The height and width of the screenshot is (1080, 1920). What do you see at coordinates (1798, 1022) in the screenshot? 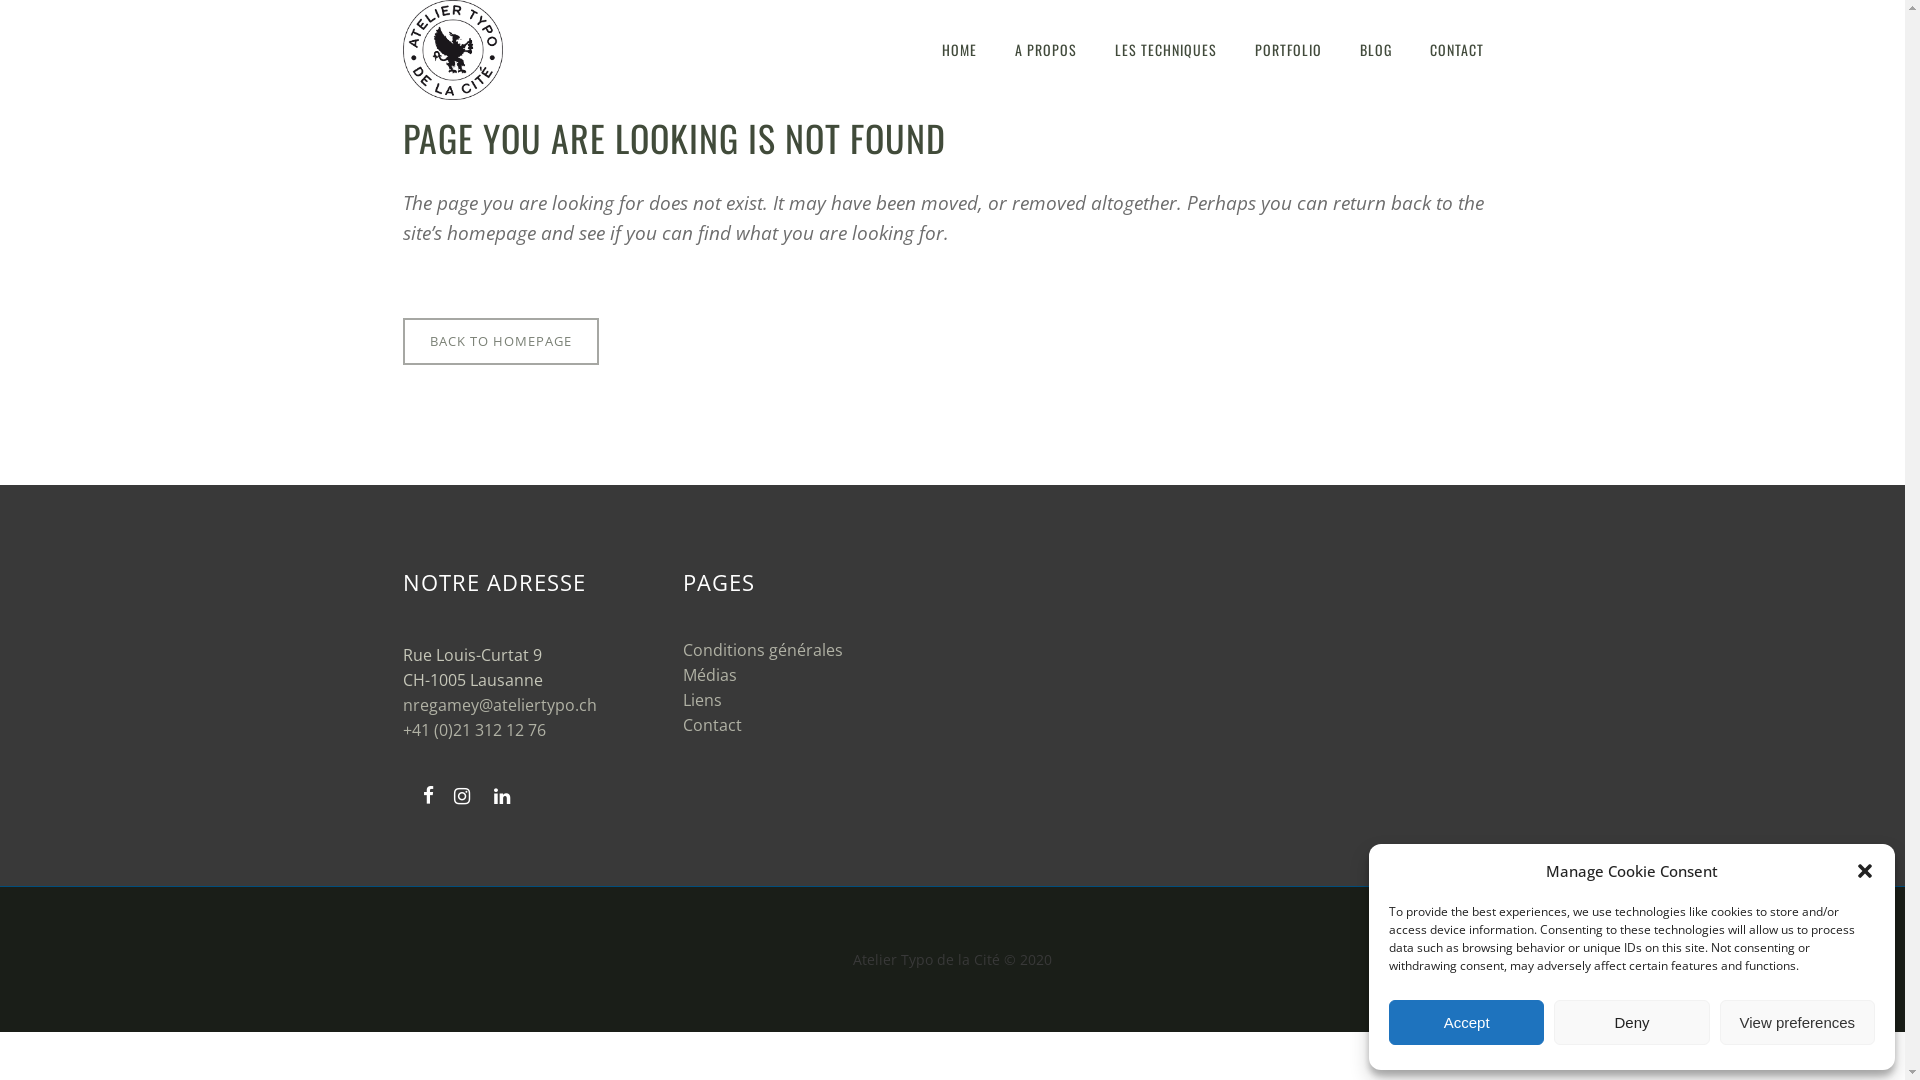
I see `View preferences` at bounding box center [1798, 1022].